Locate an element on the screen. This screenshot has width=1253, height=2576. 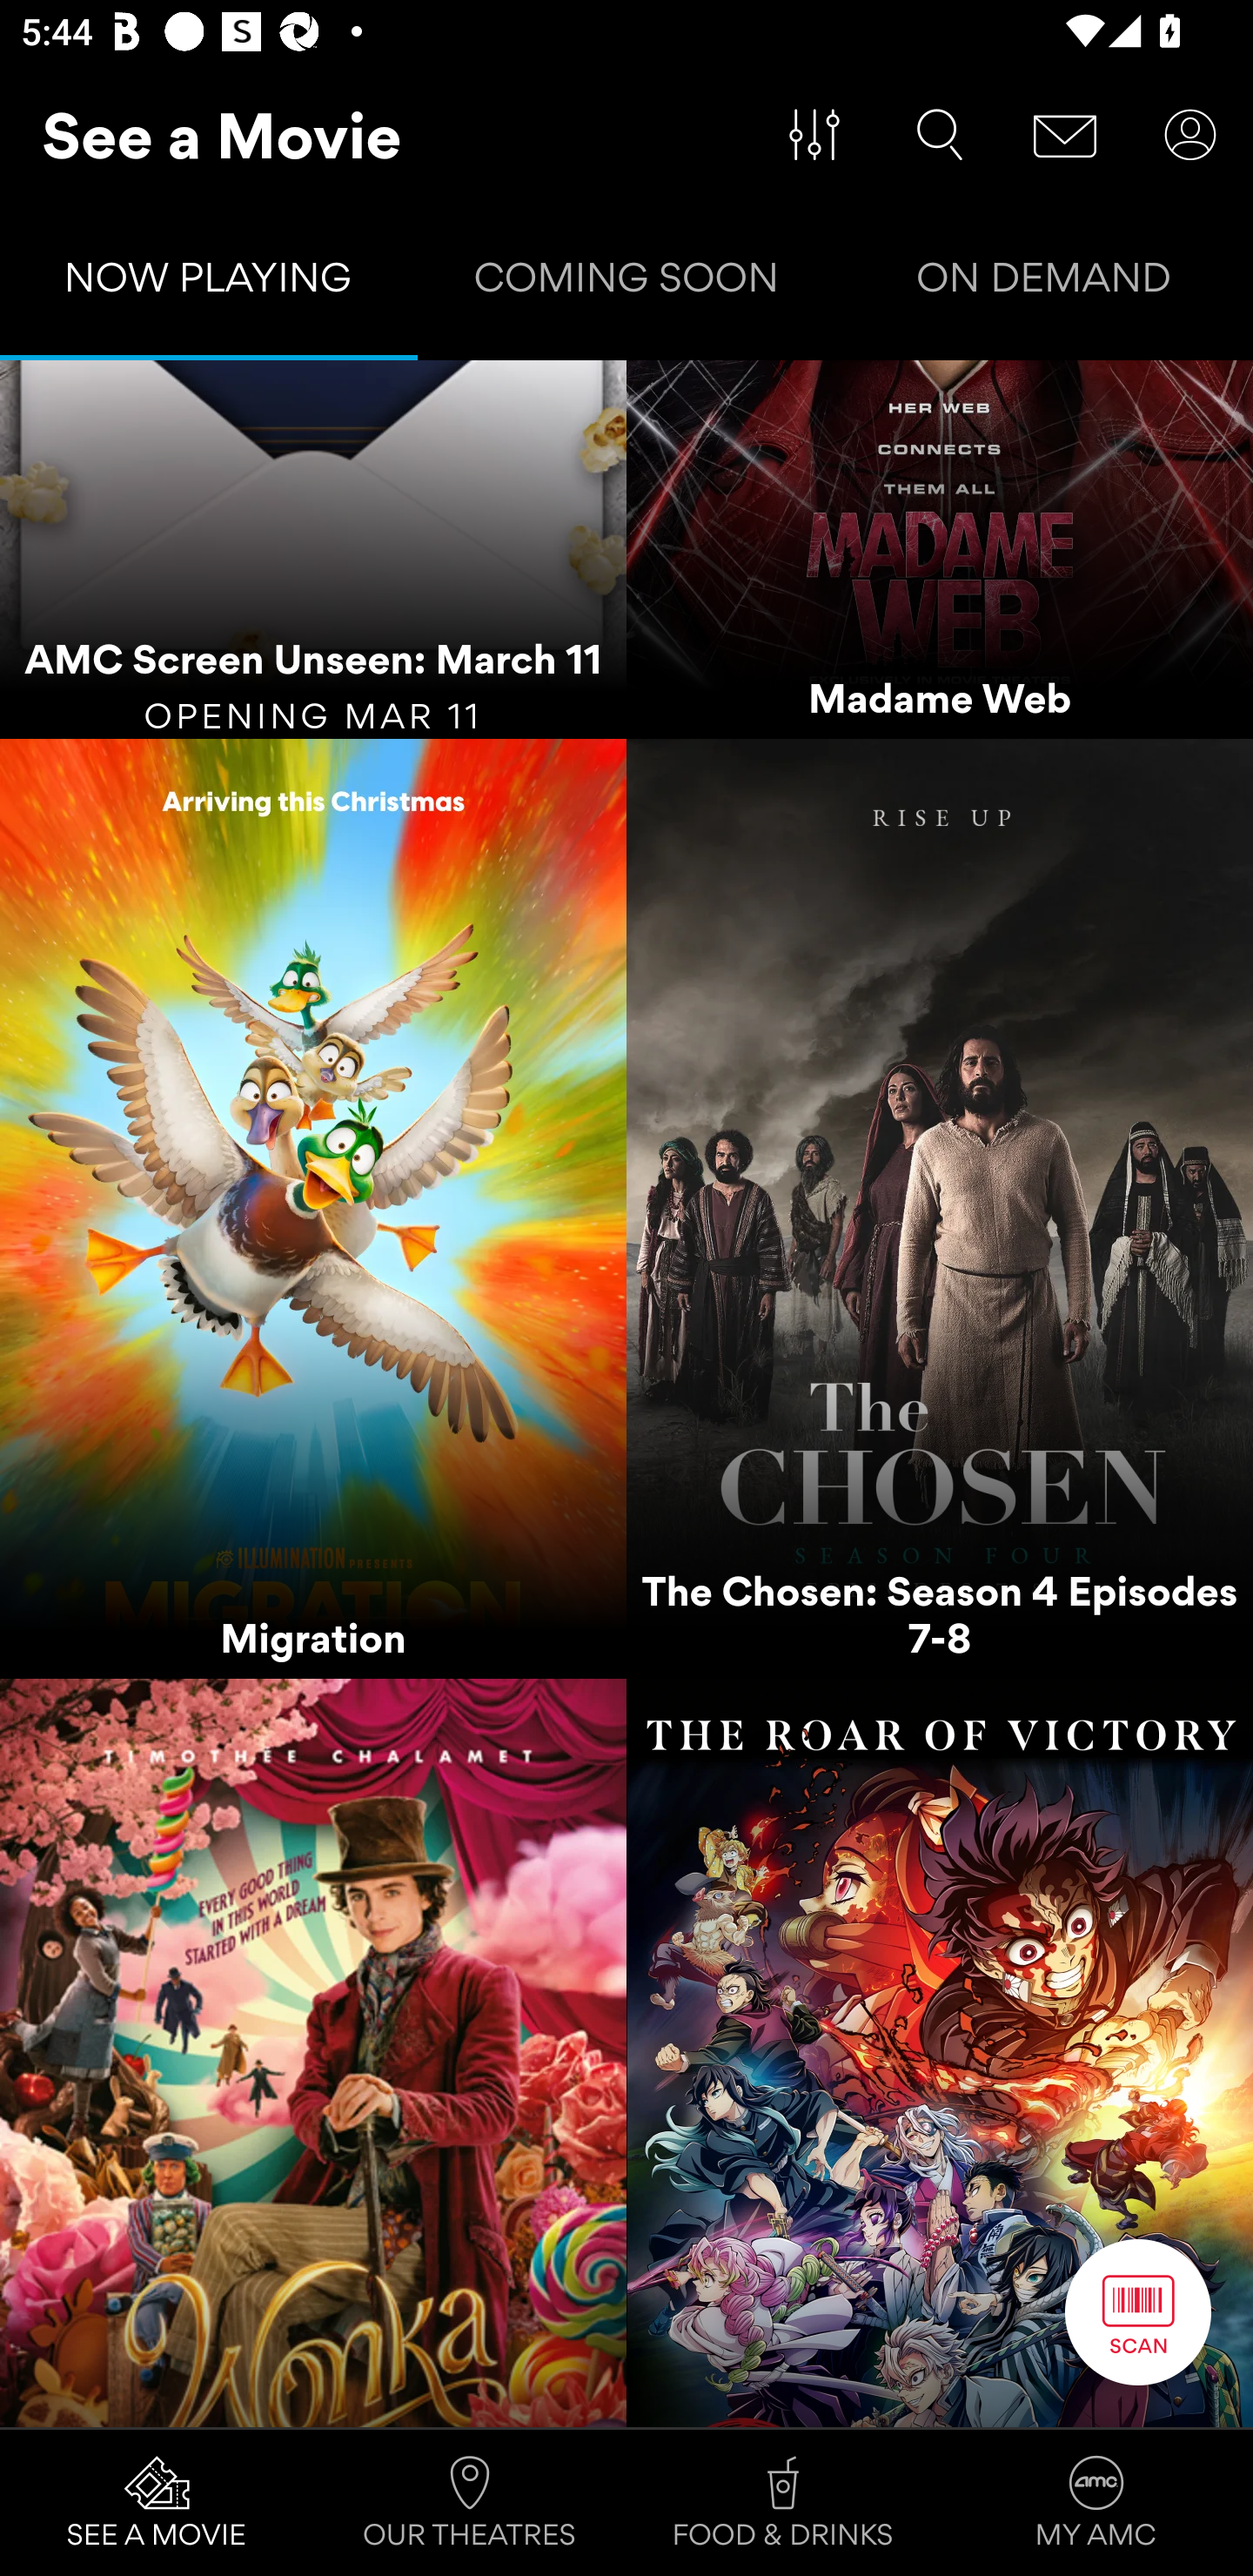
OUR THEATRES
Tab 2 of 4 is located at coordinates (470, 2503).